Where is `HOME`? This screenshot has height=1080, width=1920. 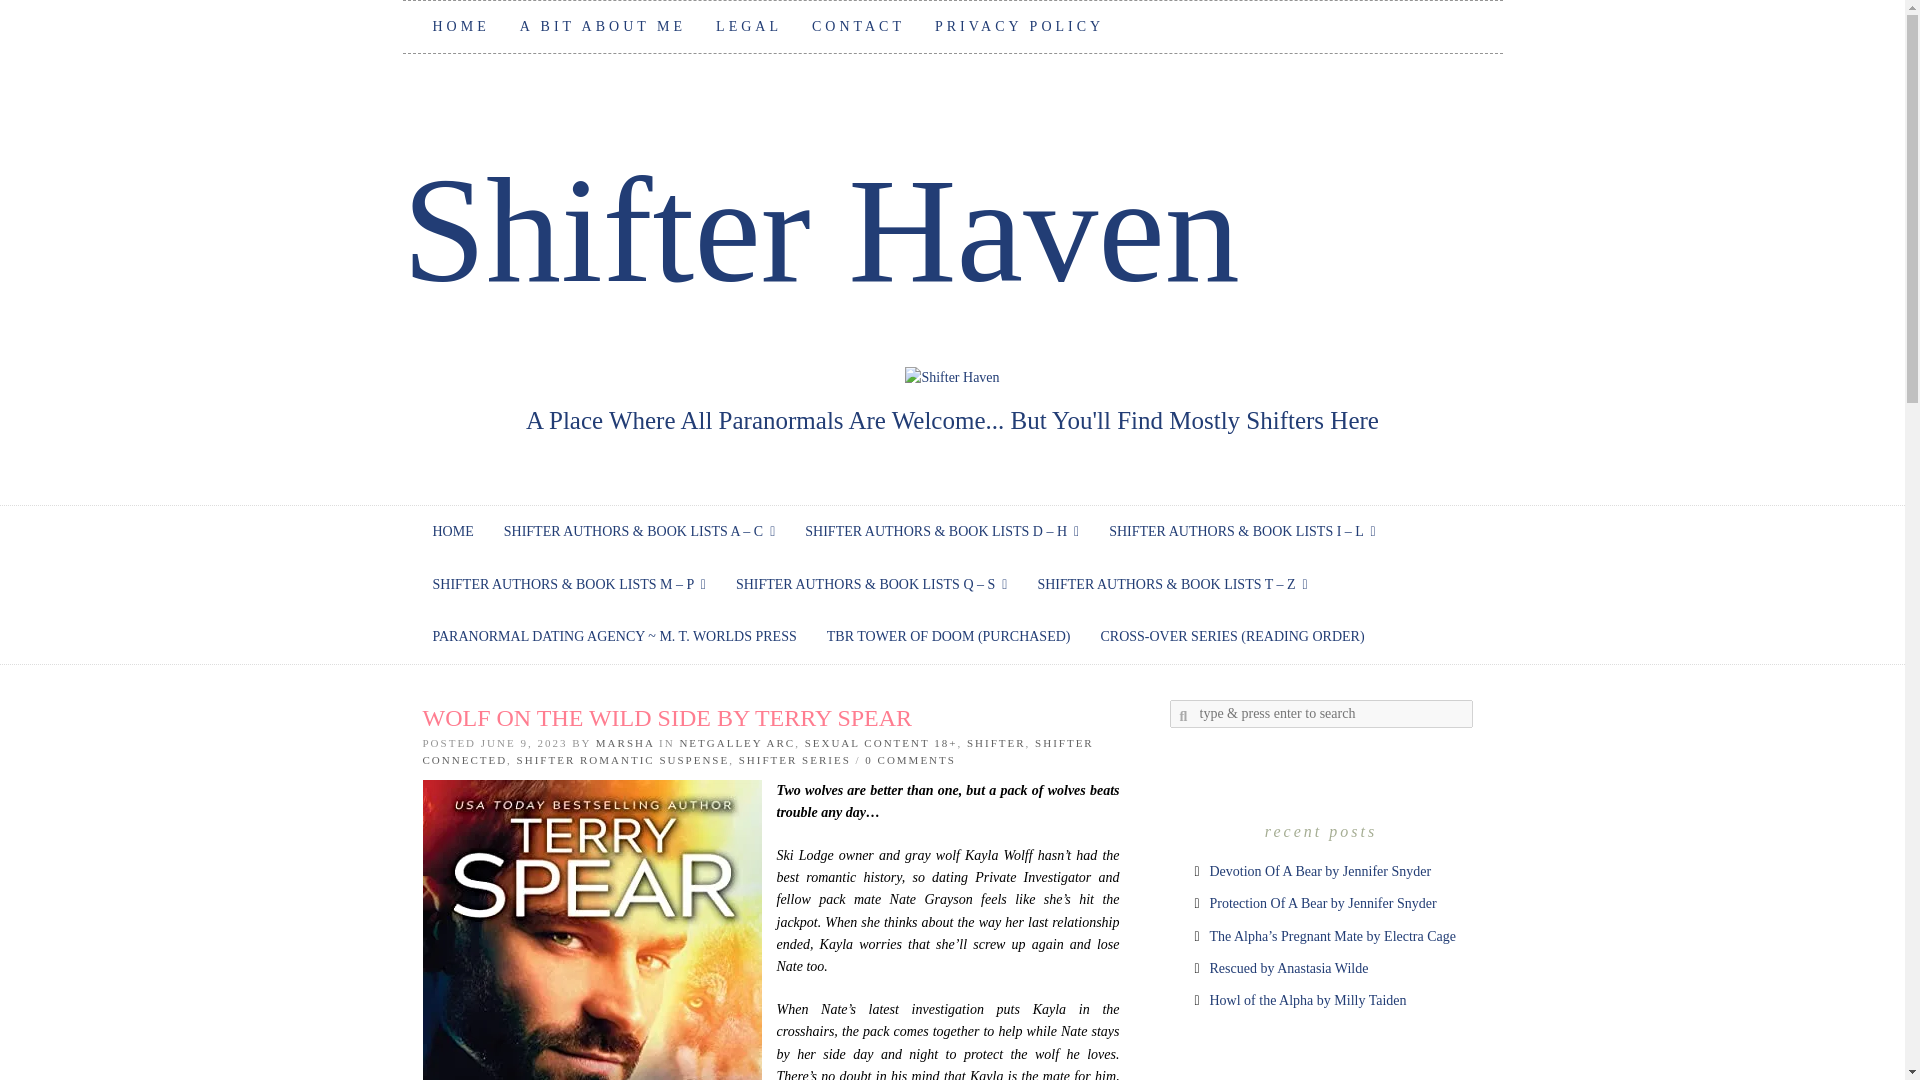
HOME is located at coordinates (454, 532).